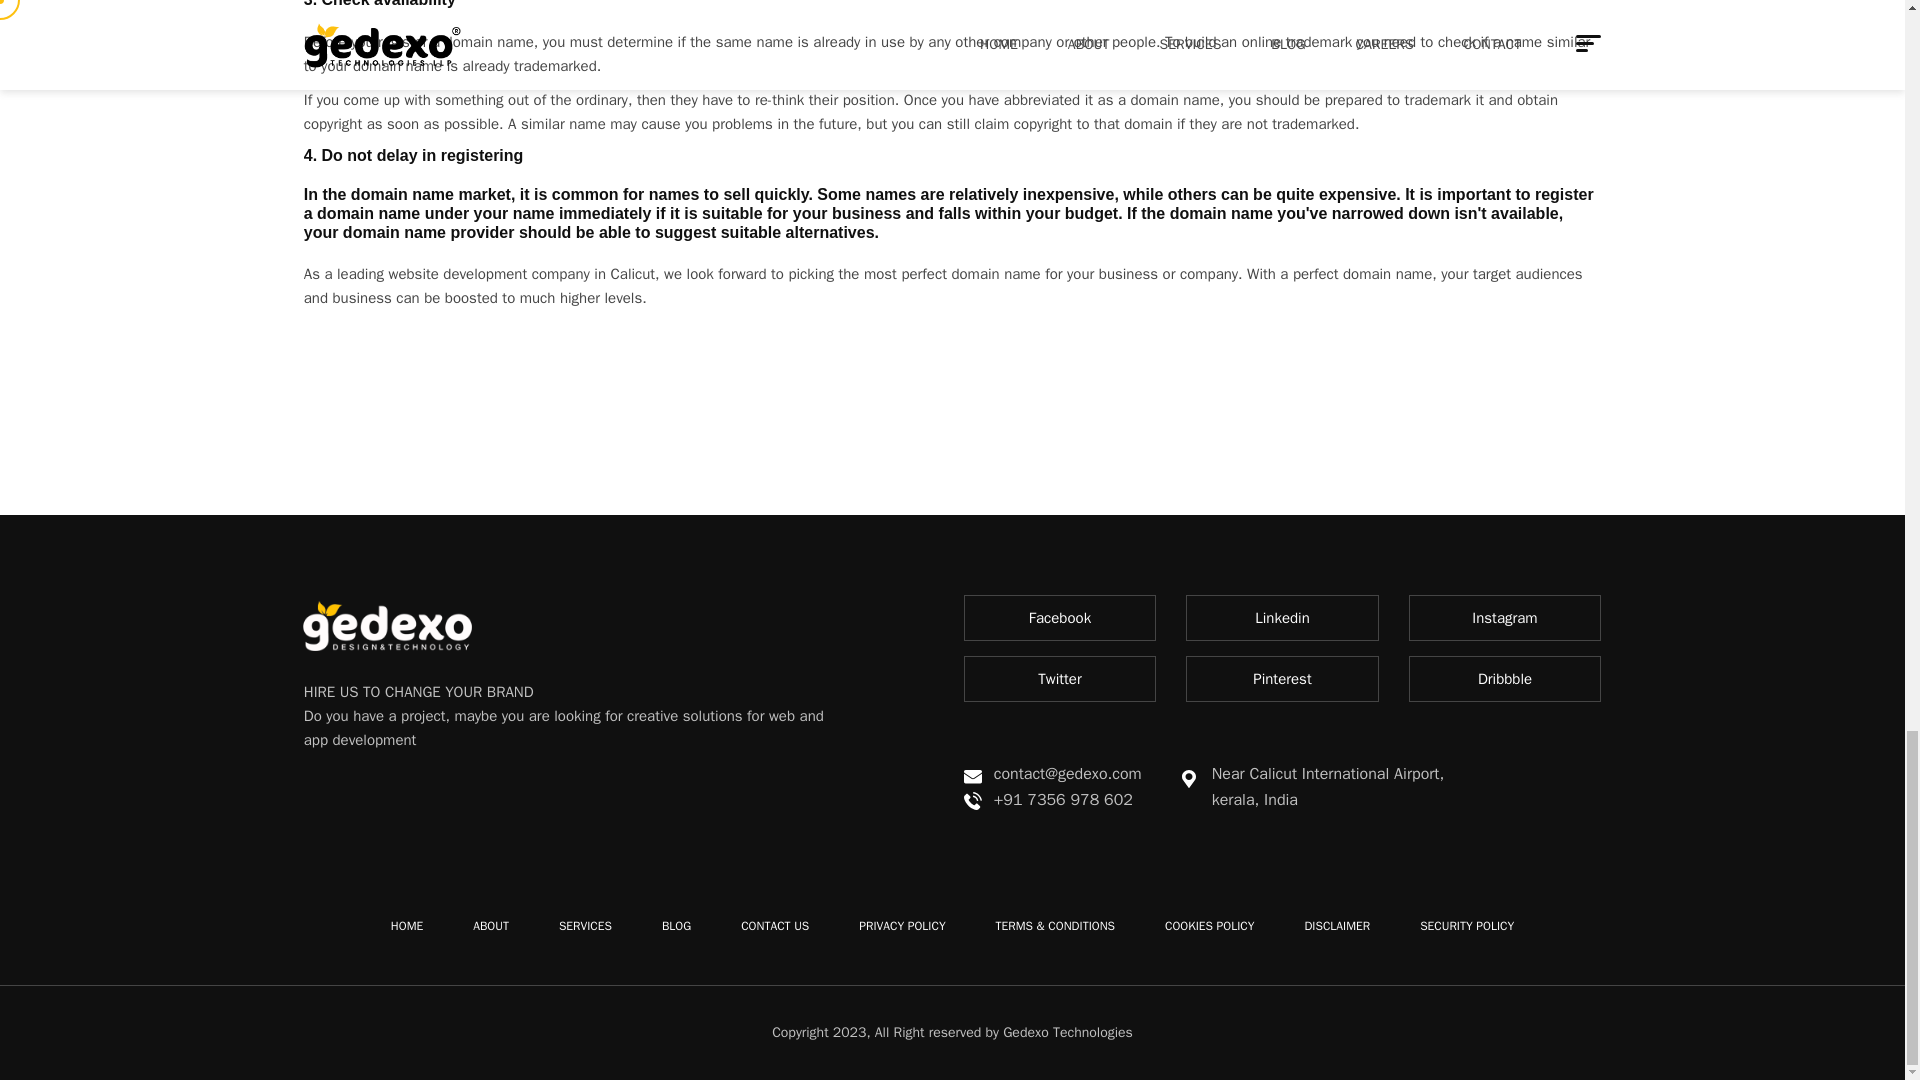  Describe the element at coordinates (585, 926) in the screenshot. I see `SERVICES` at that location.